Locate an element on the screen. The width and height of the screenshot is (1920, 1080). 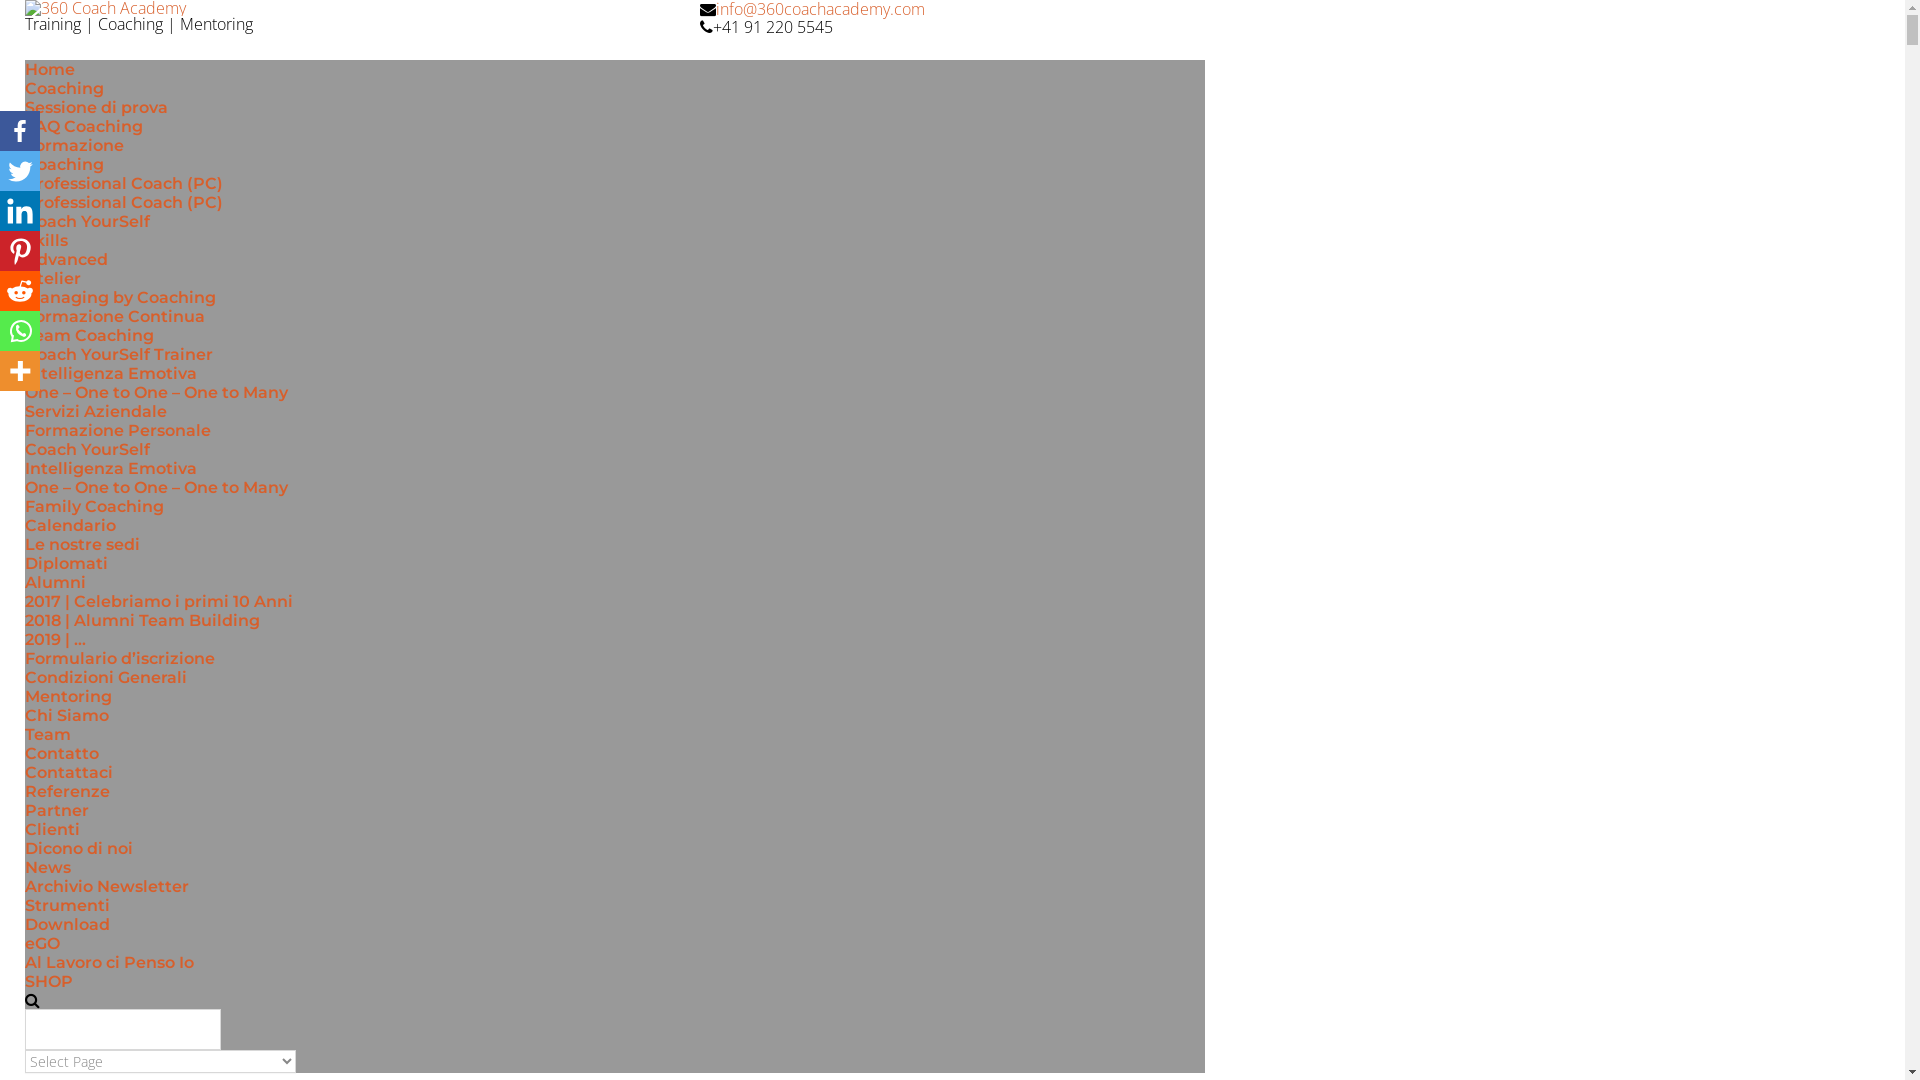
Chi Siamo is located at coordinates (67, 716).